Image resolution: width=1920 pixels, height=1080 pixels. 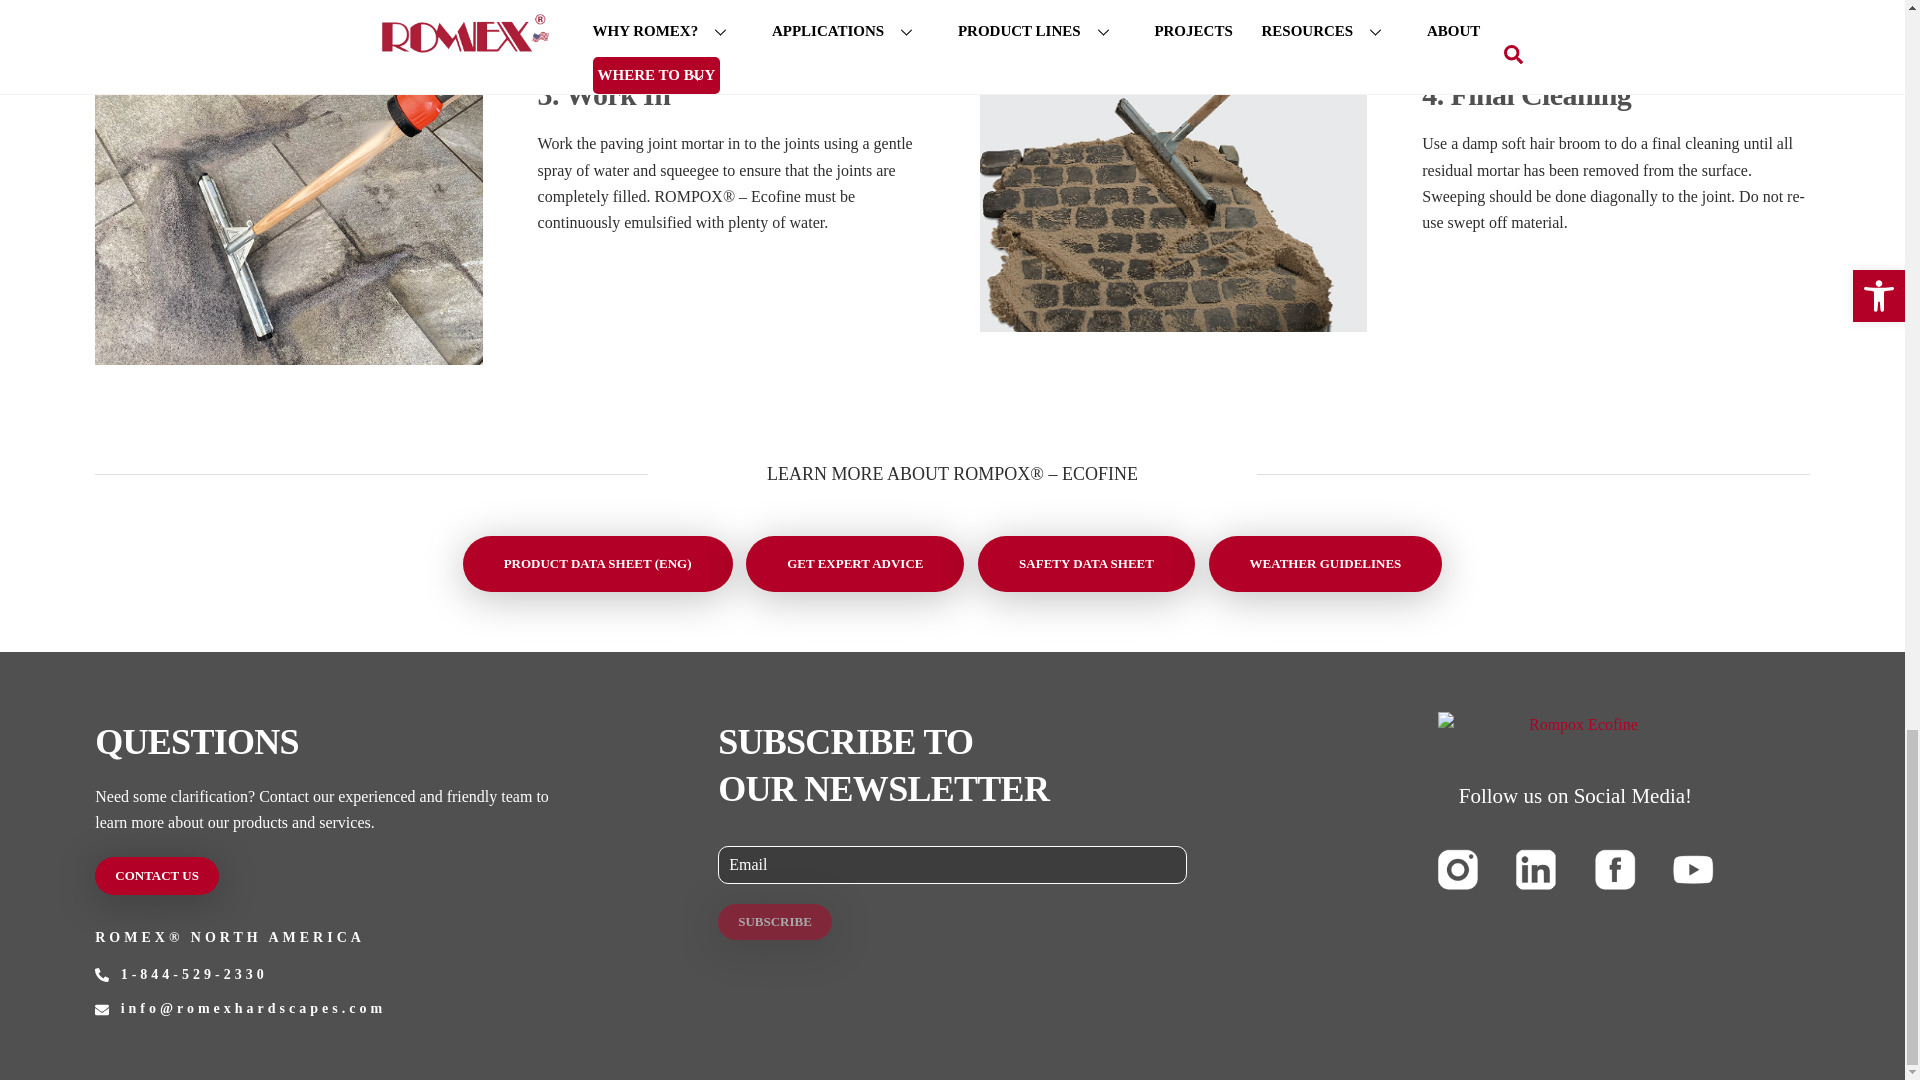 I want to click on 1, so click(x=288, y=19).